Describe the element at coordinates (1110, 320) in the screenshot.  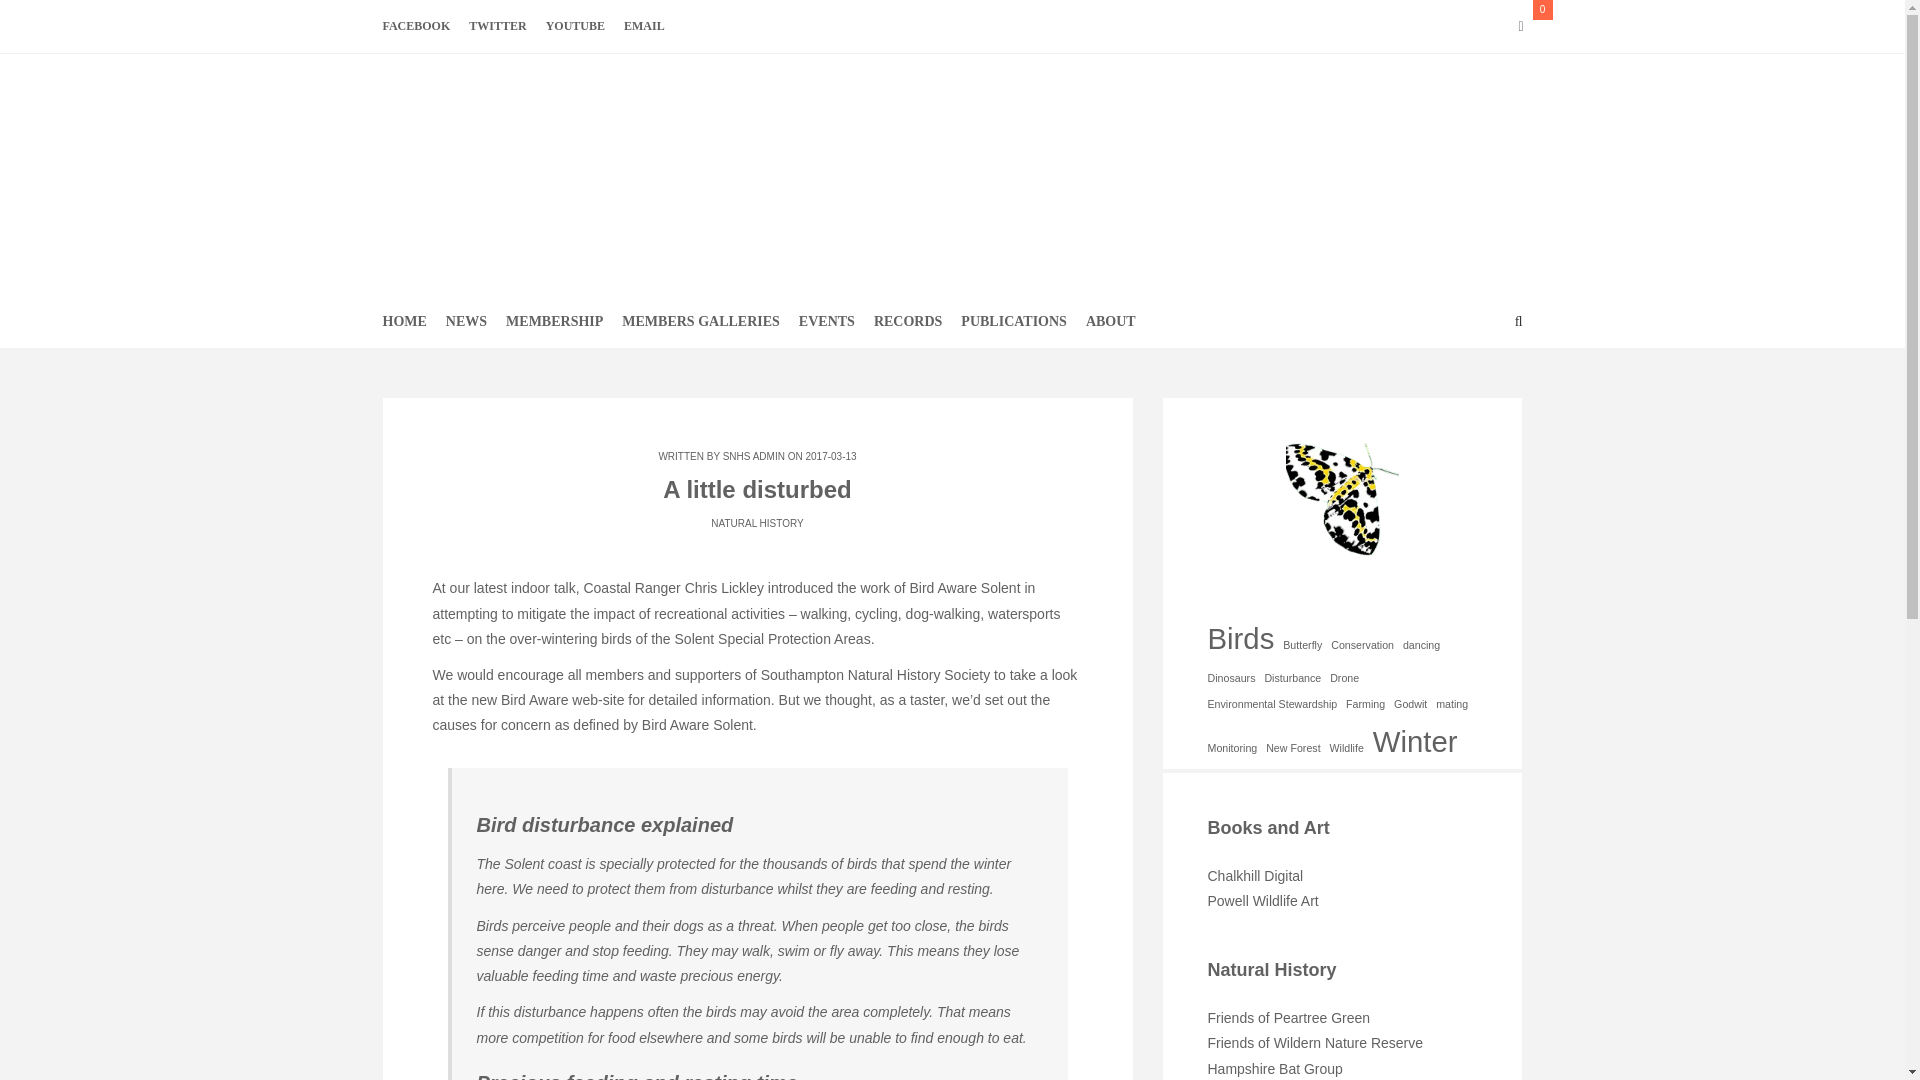
I see `ABOUT` at that location.